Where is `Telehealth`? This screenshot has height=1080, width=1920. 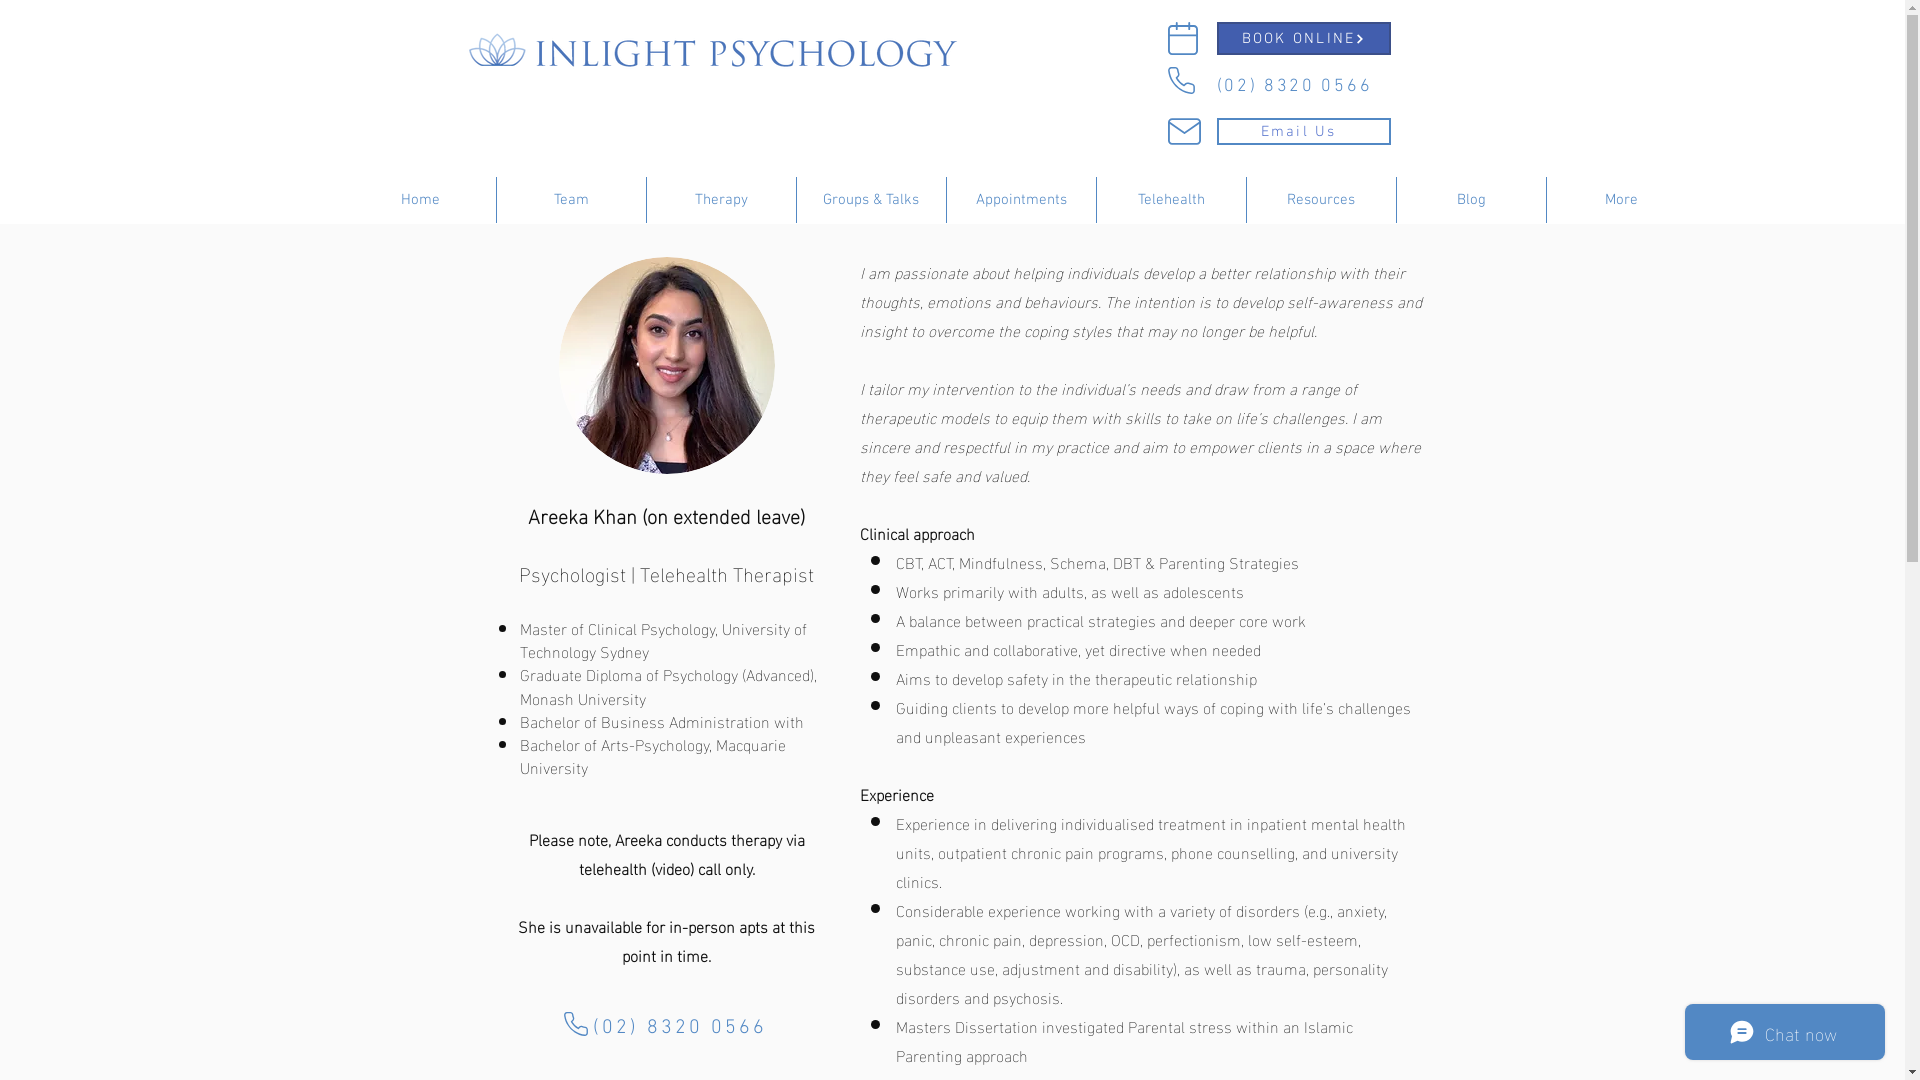
Telehealth is located at coordinates (1170, 200).